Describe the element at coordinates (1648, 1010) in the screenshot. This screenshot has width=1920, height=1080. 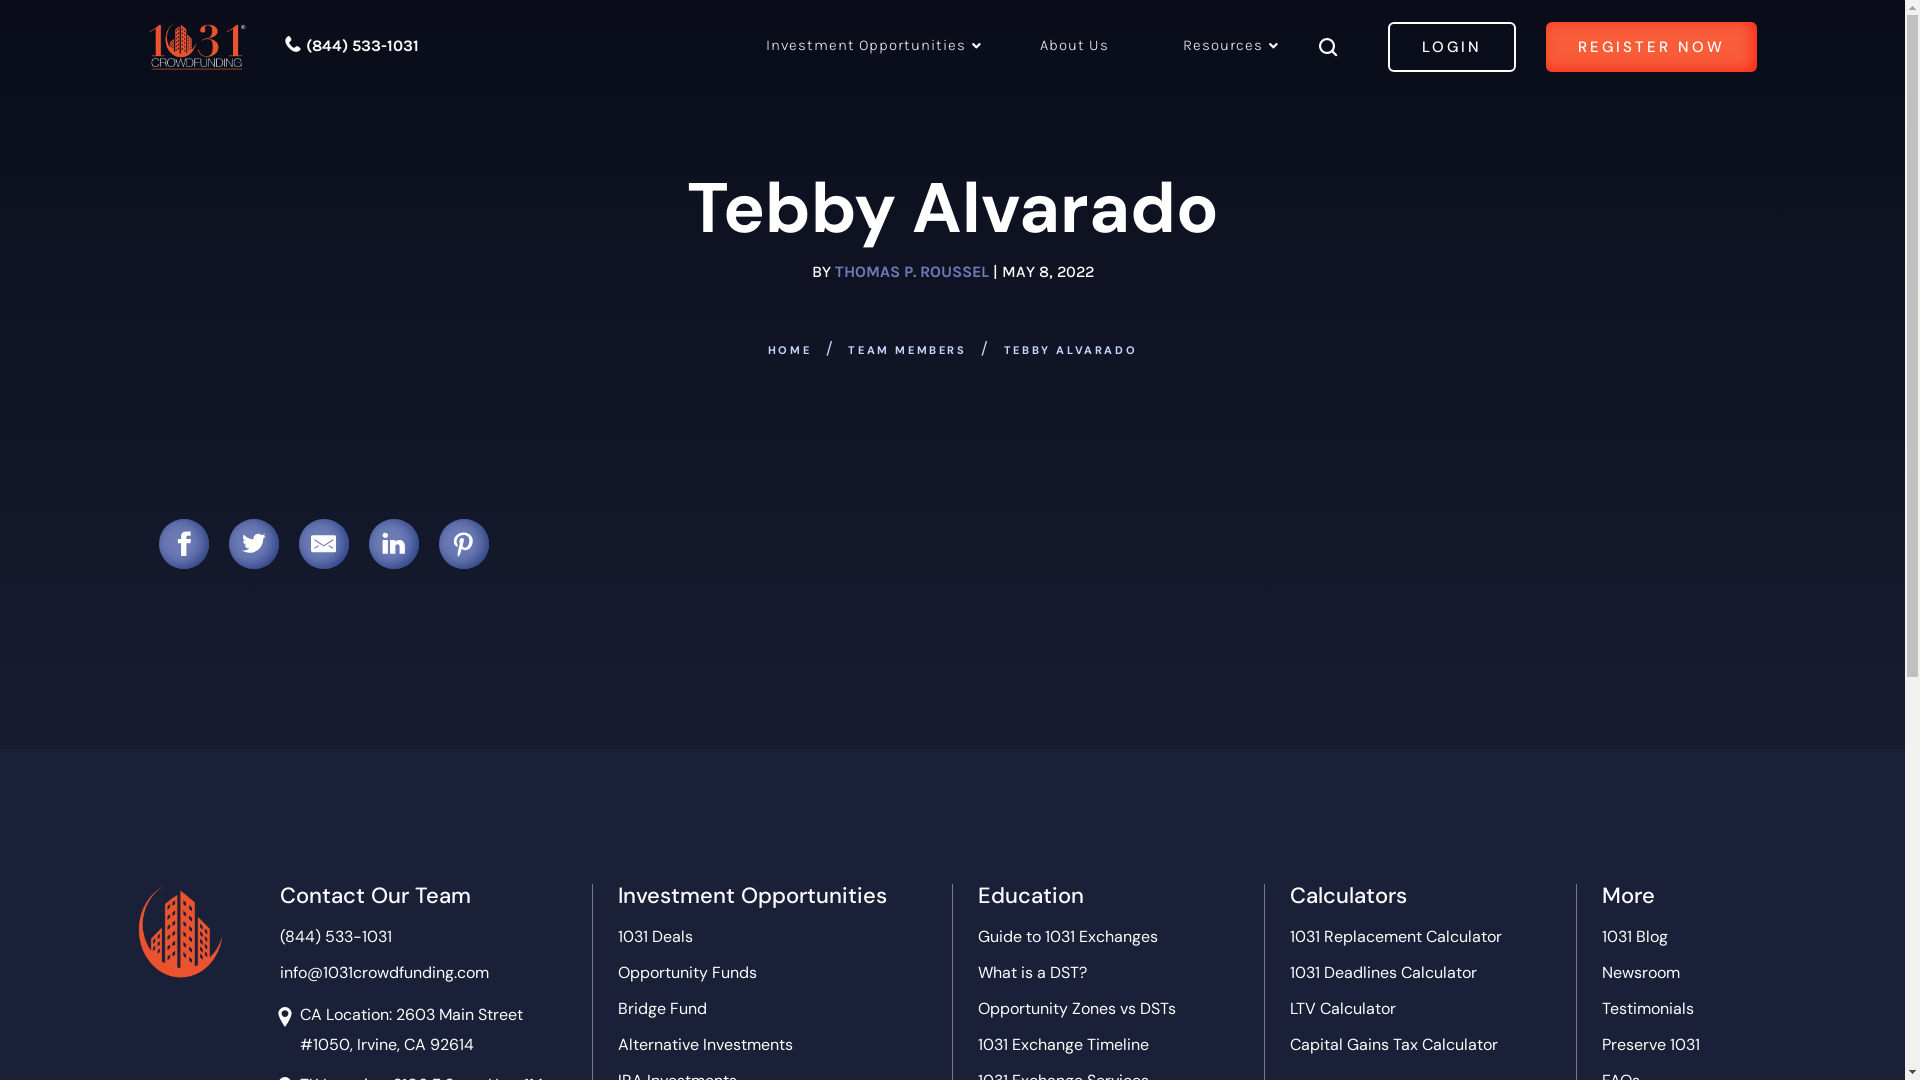
I see `Testimonials` at that location.